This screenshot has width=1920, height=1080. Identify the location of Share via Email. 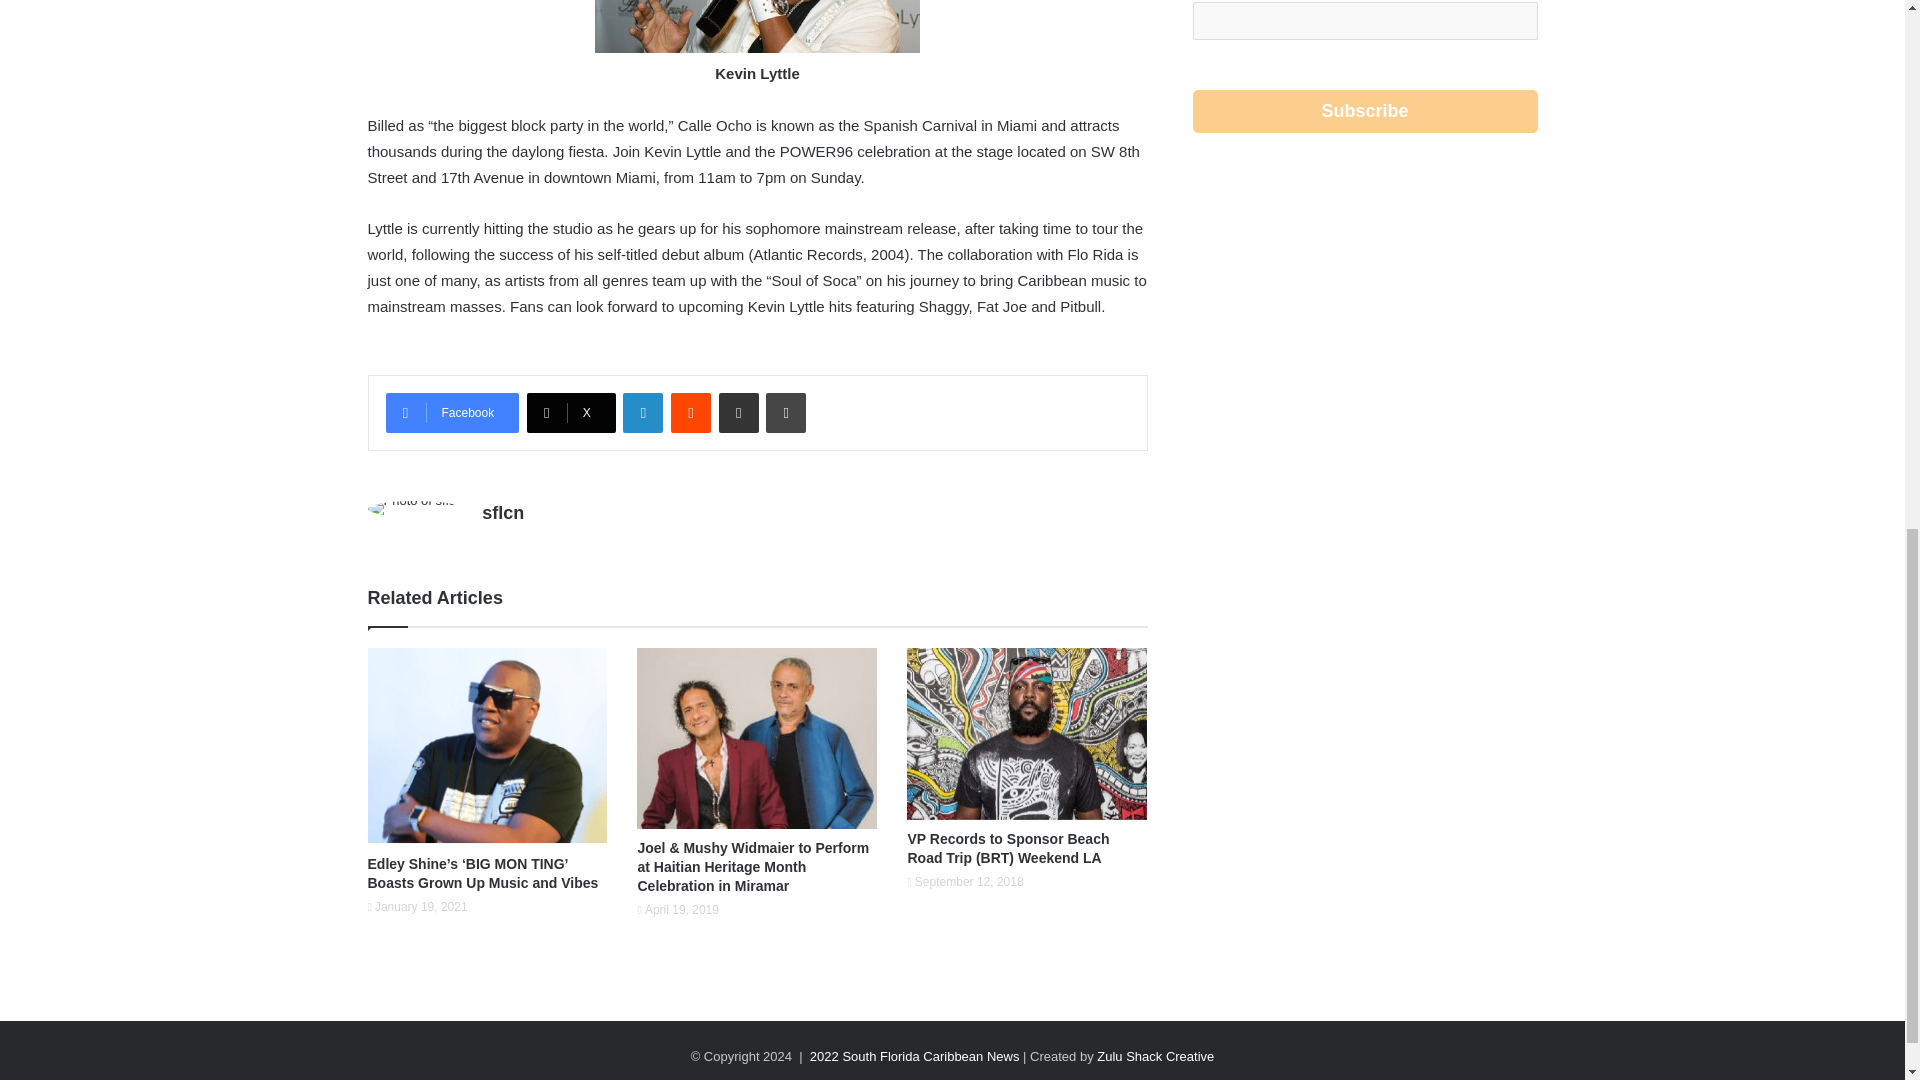
(738, 413).